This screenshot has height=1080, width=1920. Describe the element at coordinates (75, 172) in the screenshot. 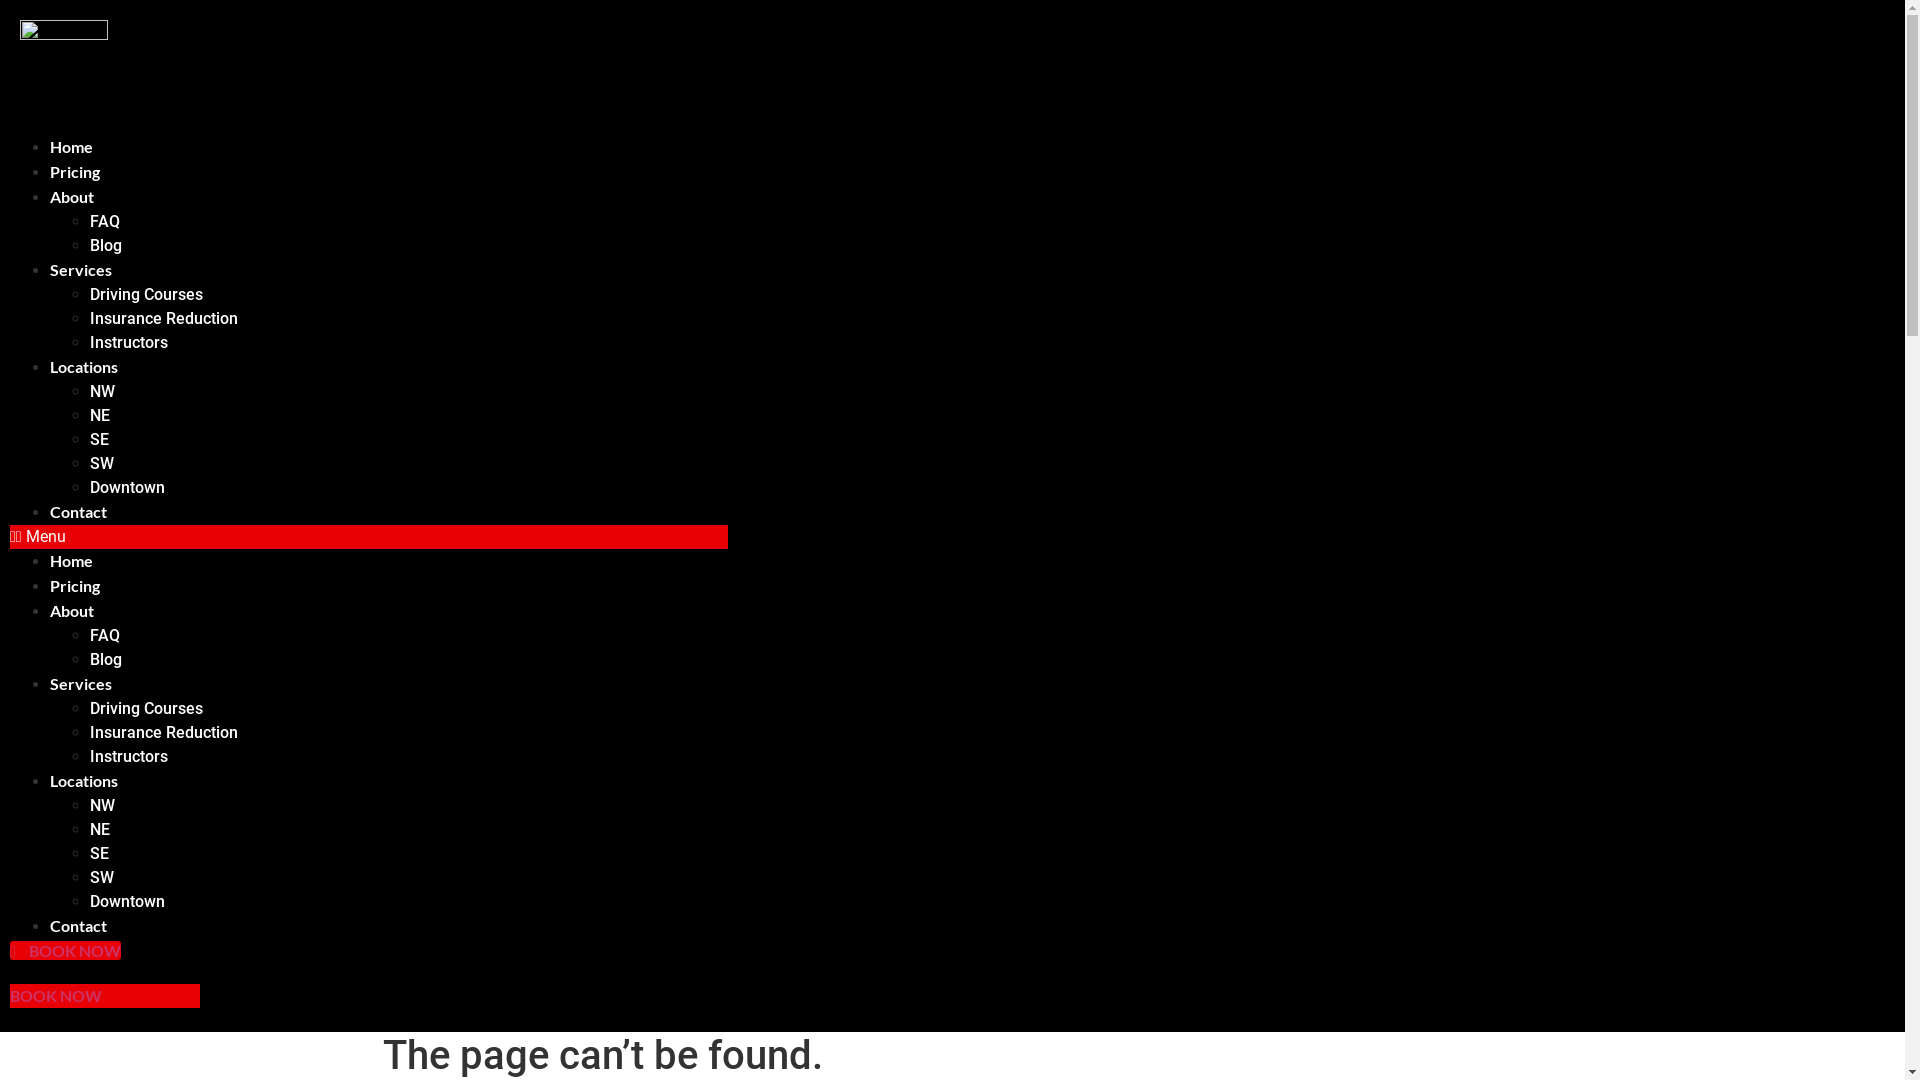

I see `Pricing` at that location.